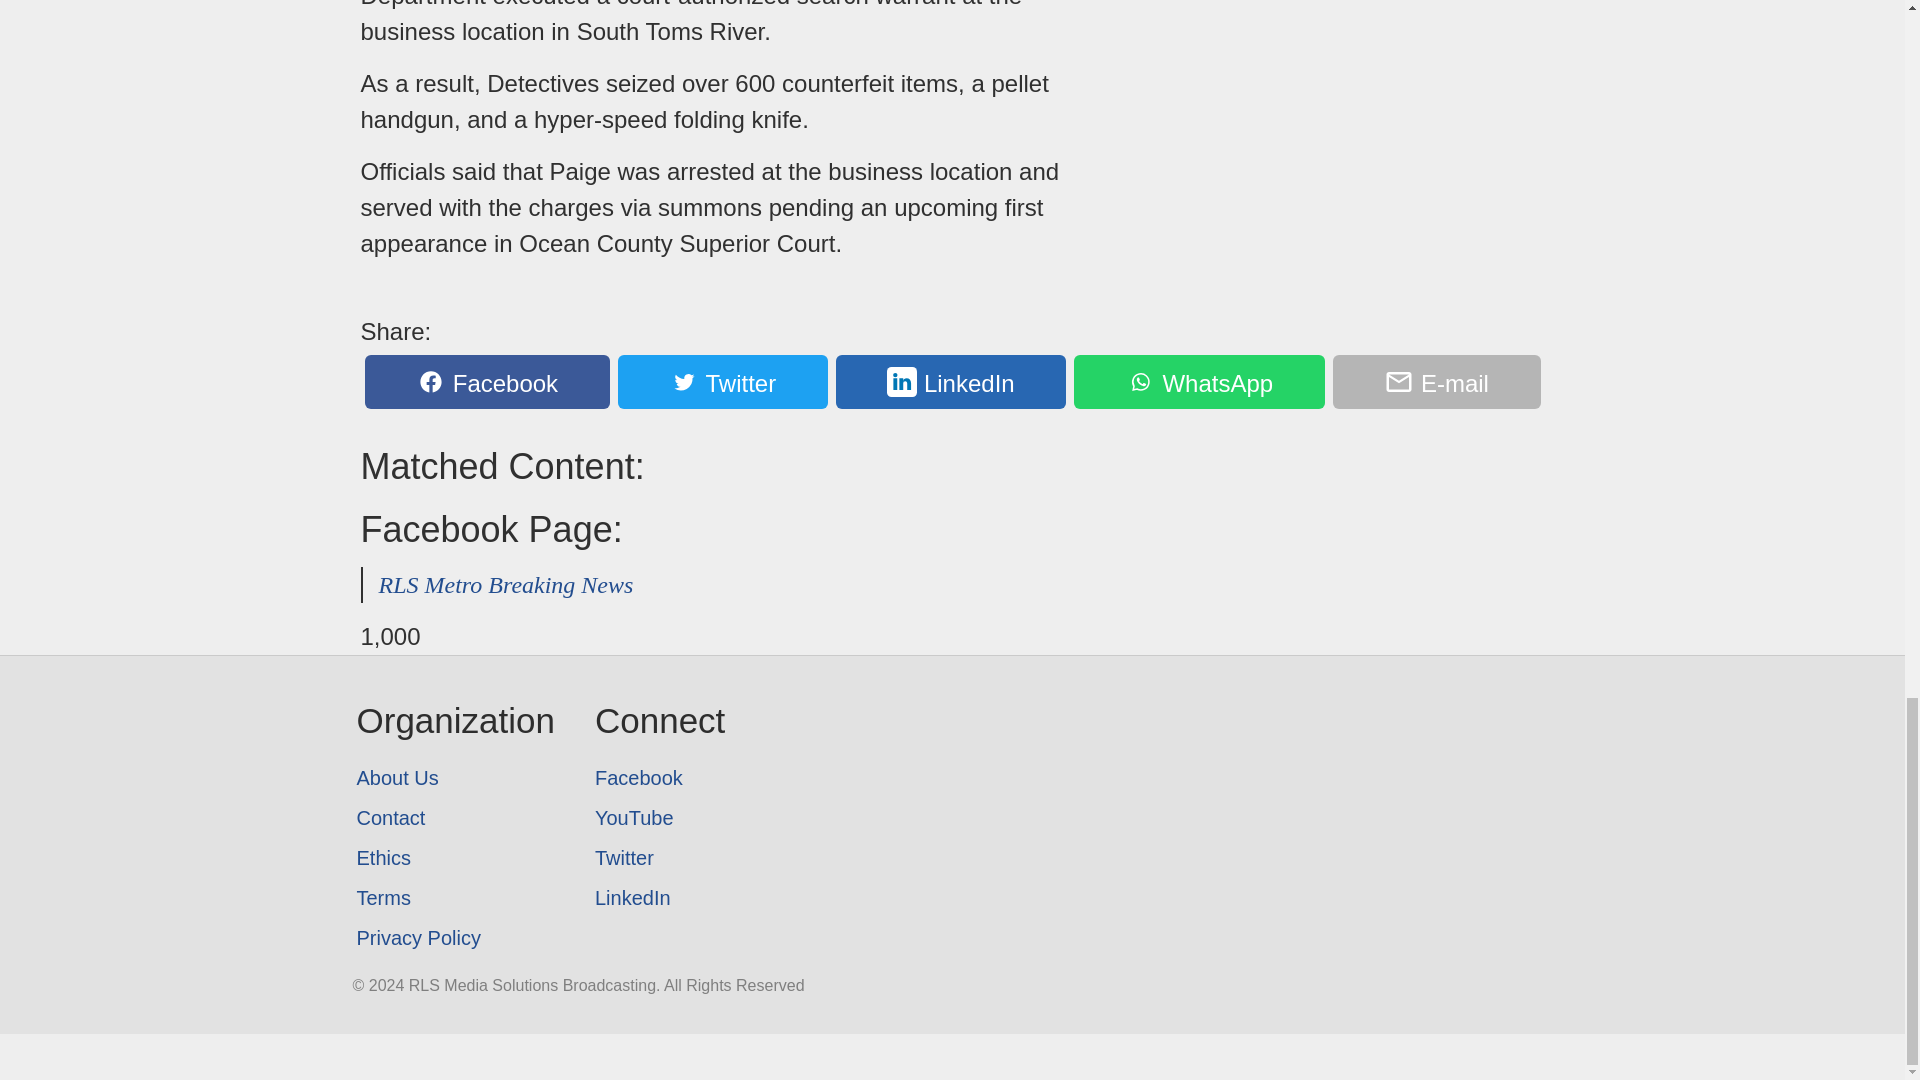  I want to click on RLS Metro Breaking News, so click(506, 585).